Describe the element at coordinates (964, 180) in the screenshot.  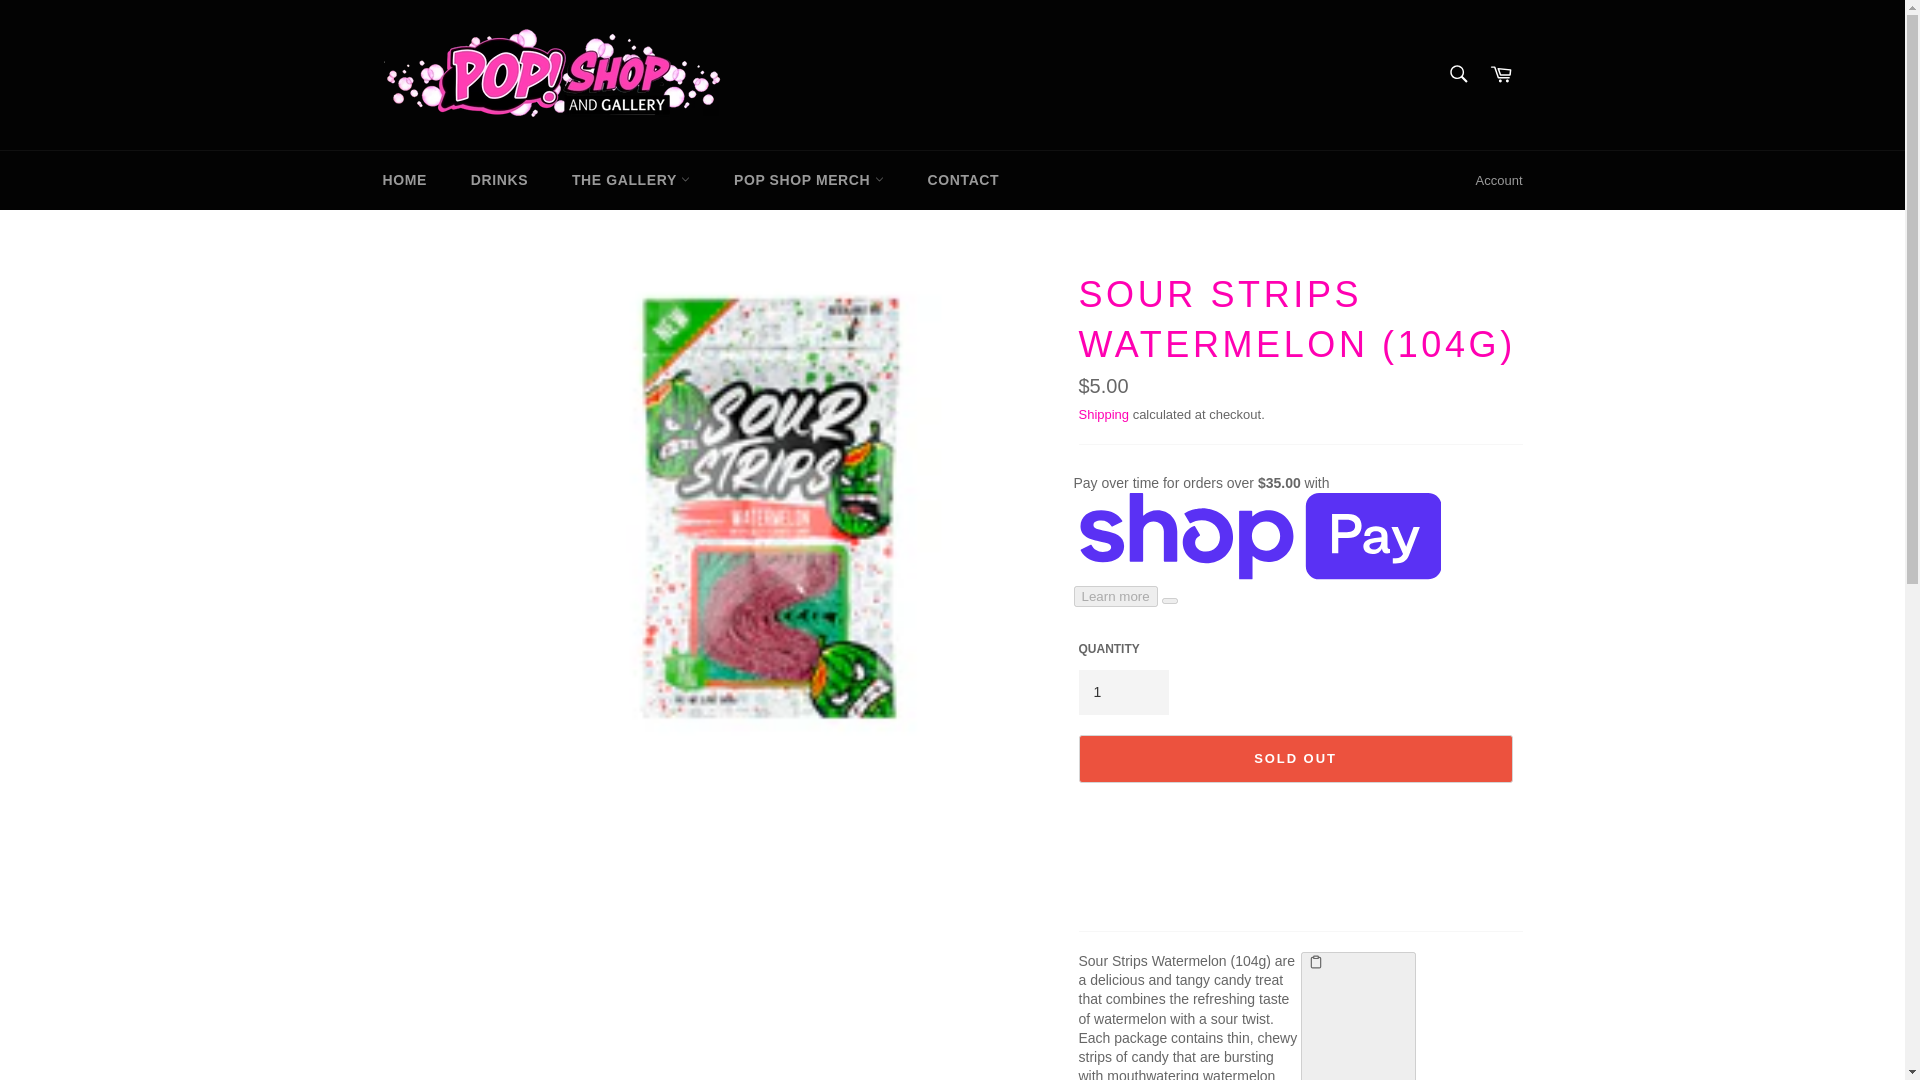
I see `CONTACT` at that location.